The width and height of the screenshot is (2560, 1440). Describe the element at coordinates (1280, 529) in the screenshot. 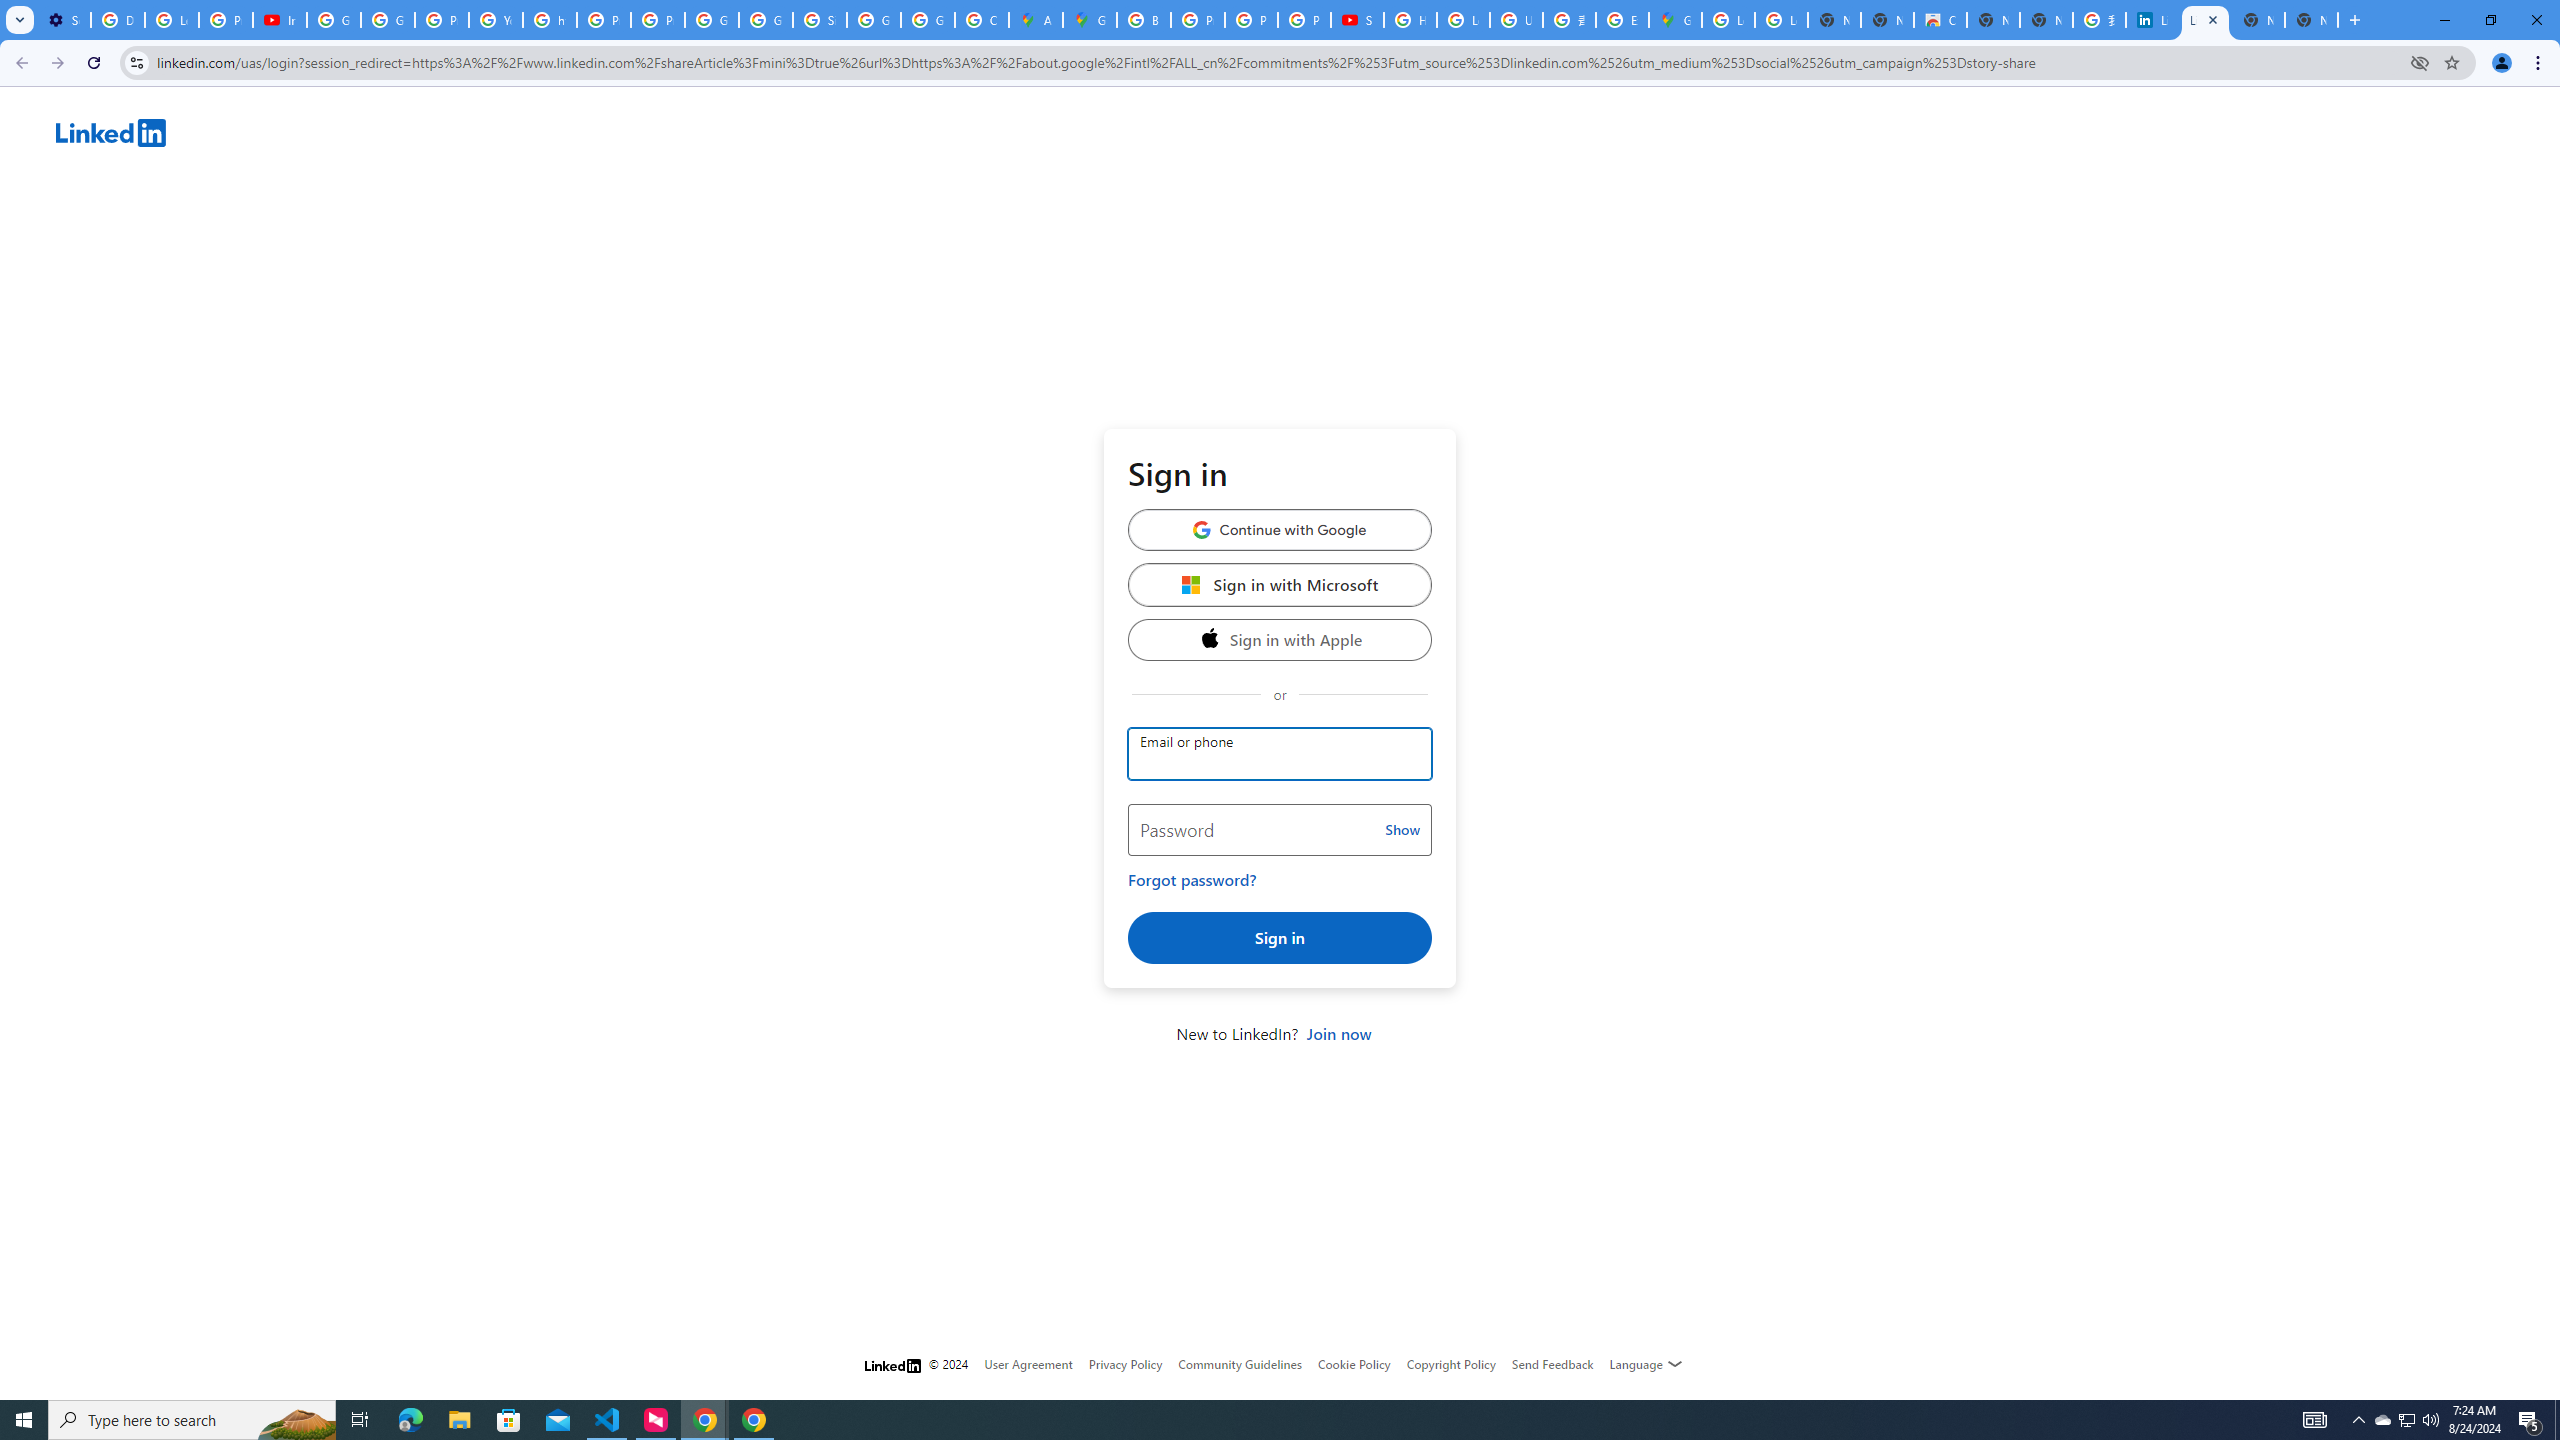

I see `Continue with Google` at that location.